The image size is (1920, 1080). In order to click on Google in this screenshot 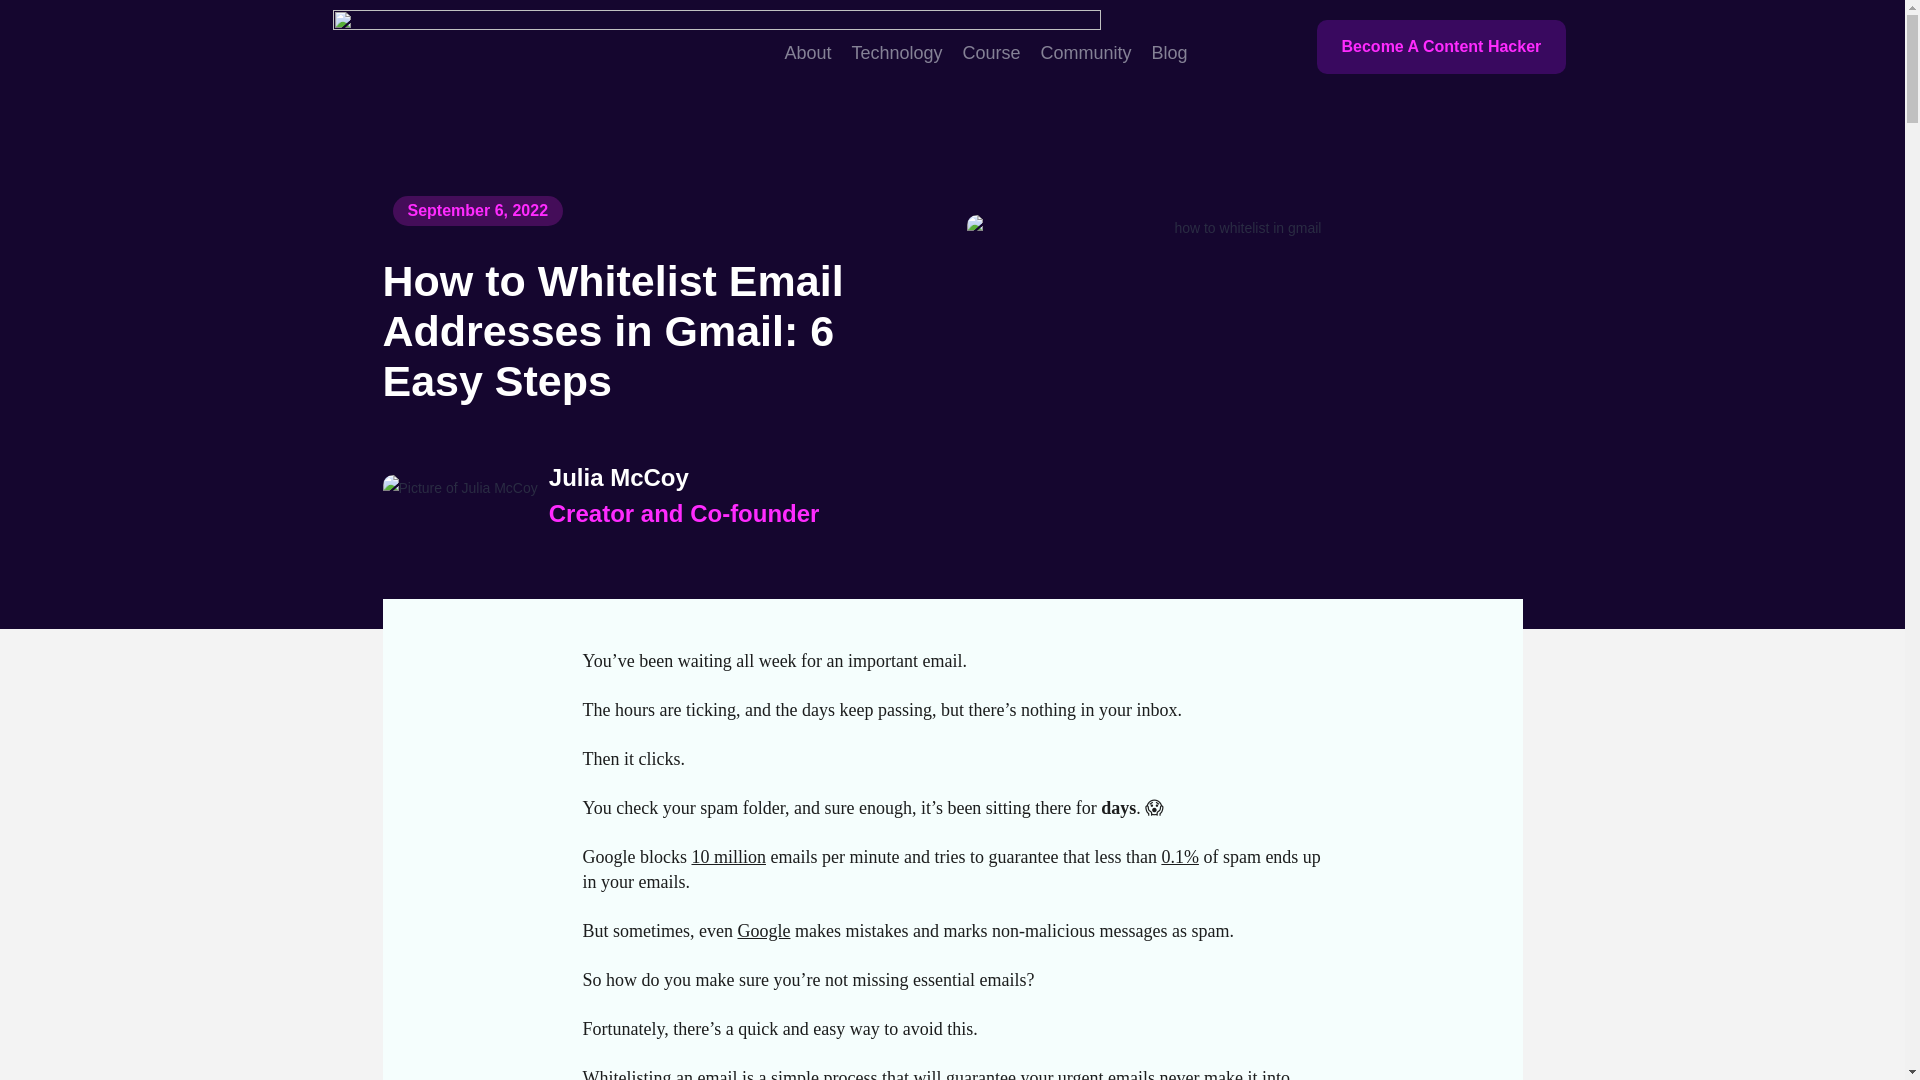, I will do `click(763, 930)`.